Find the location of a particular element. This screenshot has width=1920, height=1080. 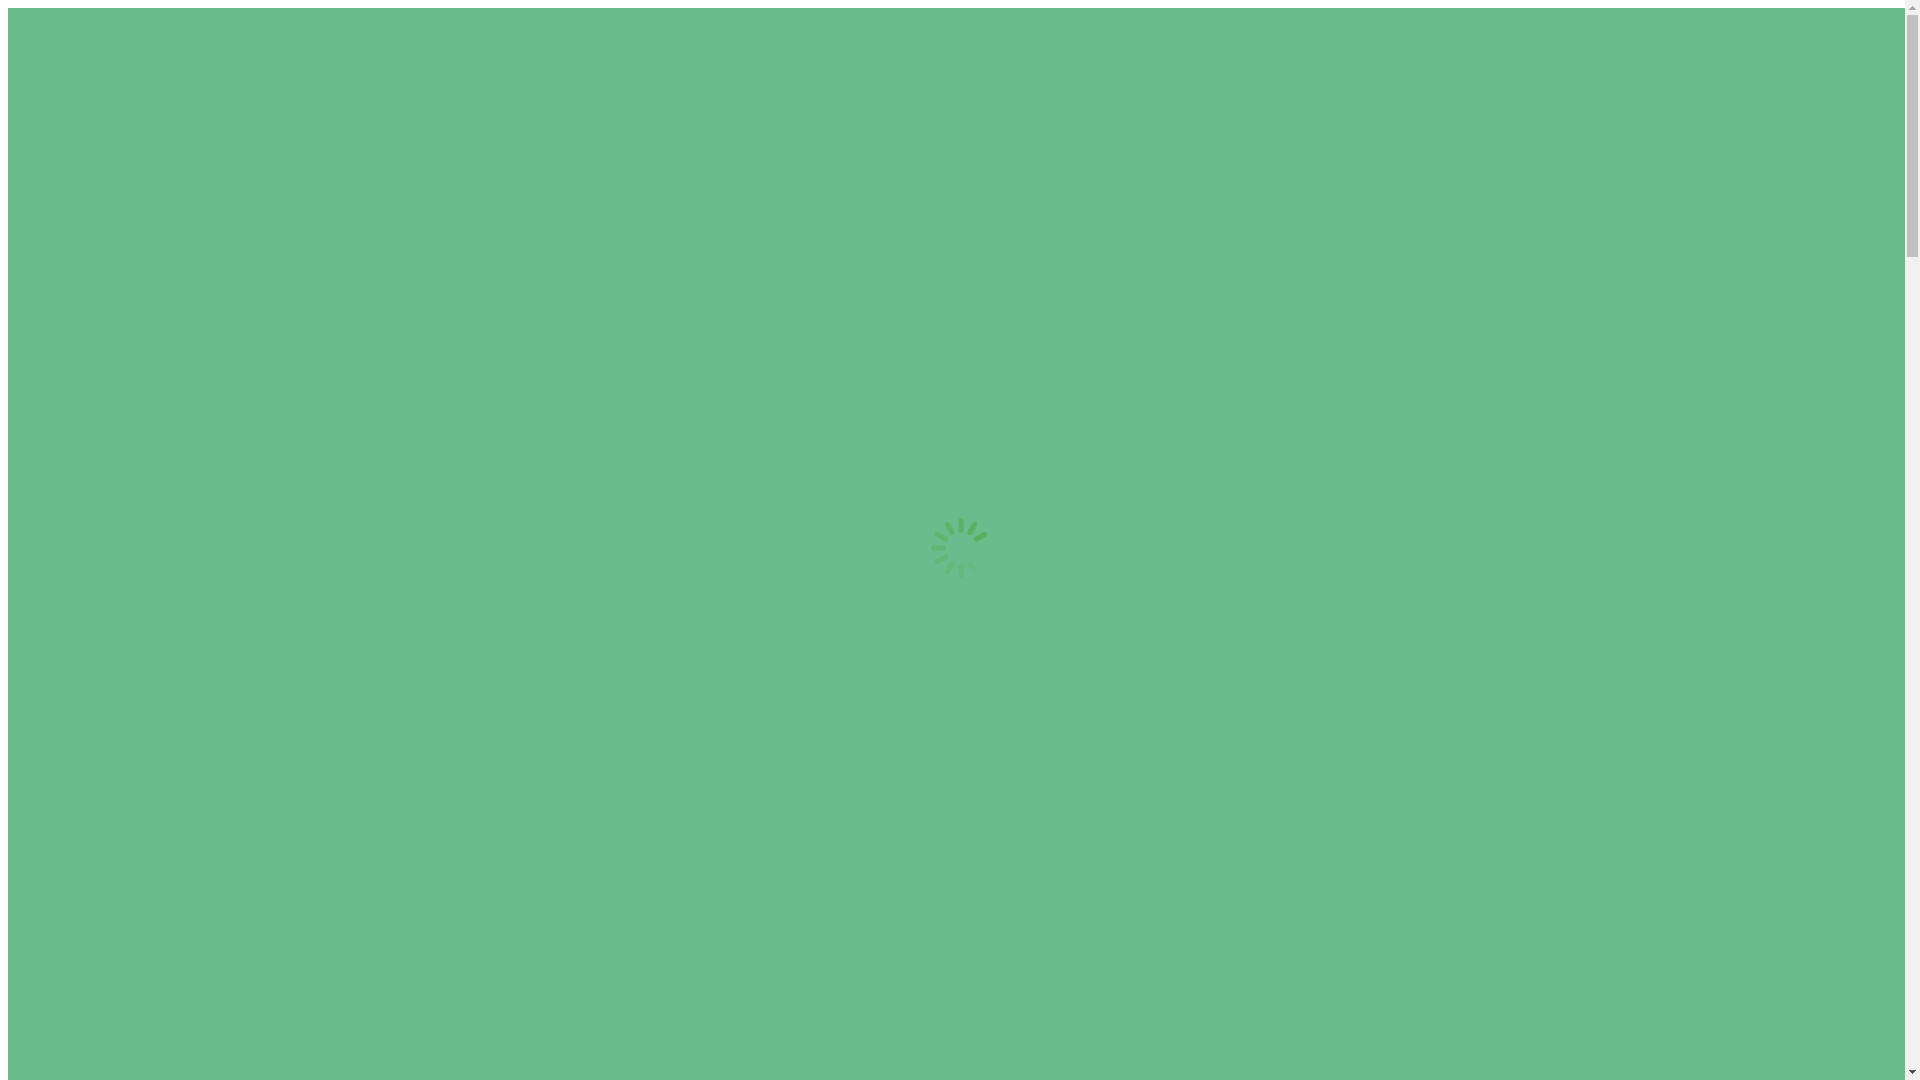

Services is located at coordinates (85, 194).